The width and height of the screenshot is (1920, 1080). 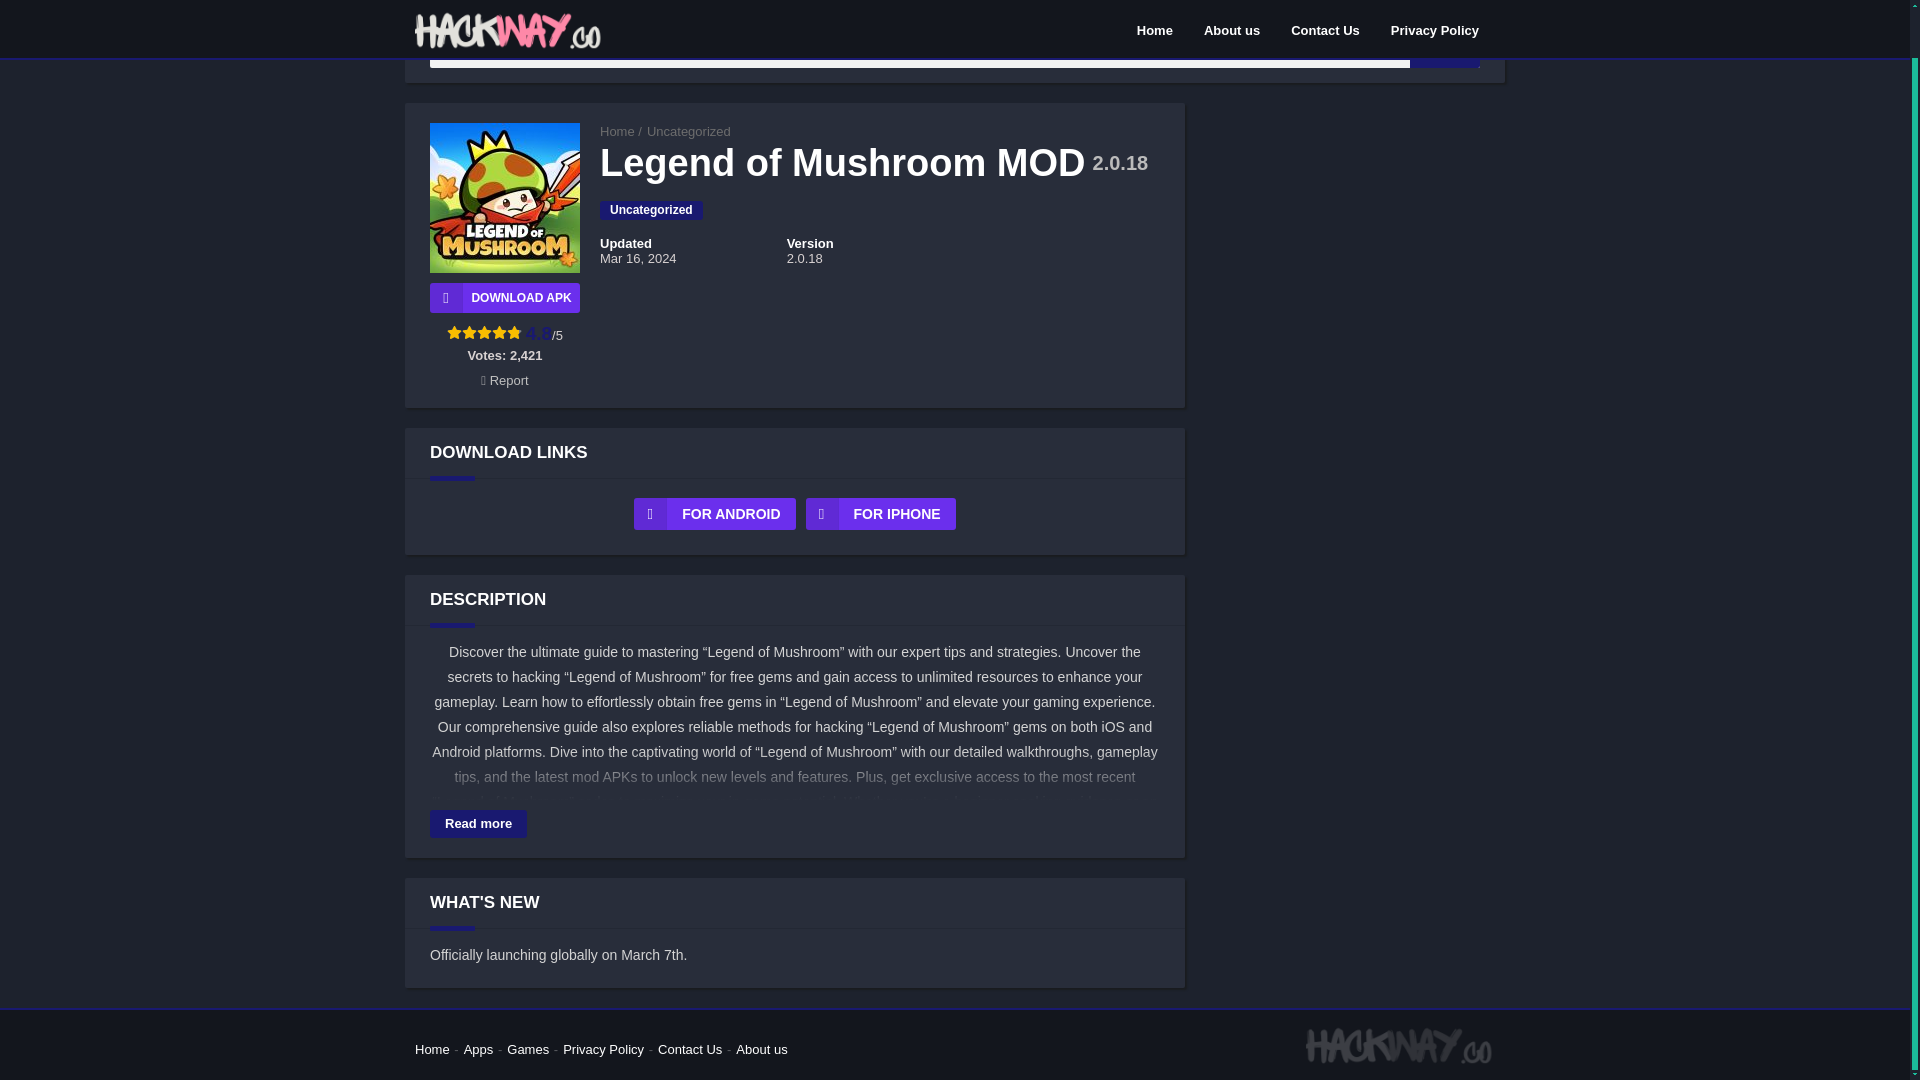 What do you see at coordinates (881, 514) in the screenshot?
I see `FOR IPHONE` at bounding box center [881, 514].